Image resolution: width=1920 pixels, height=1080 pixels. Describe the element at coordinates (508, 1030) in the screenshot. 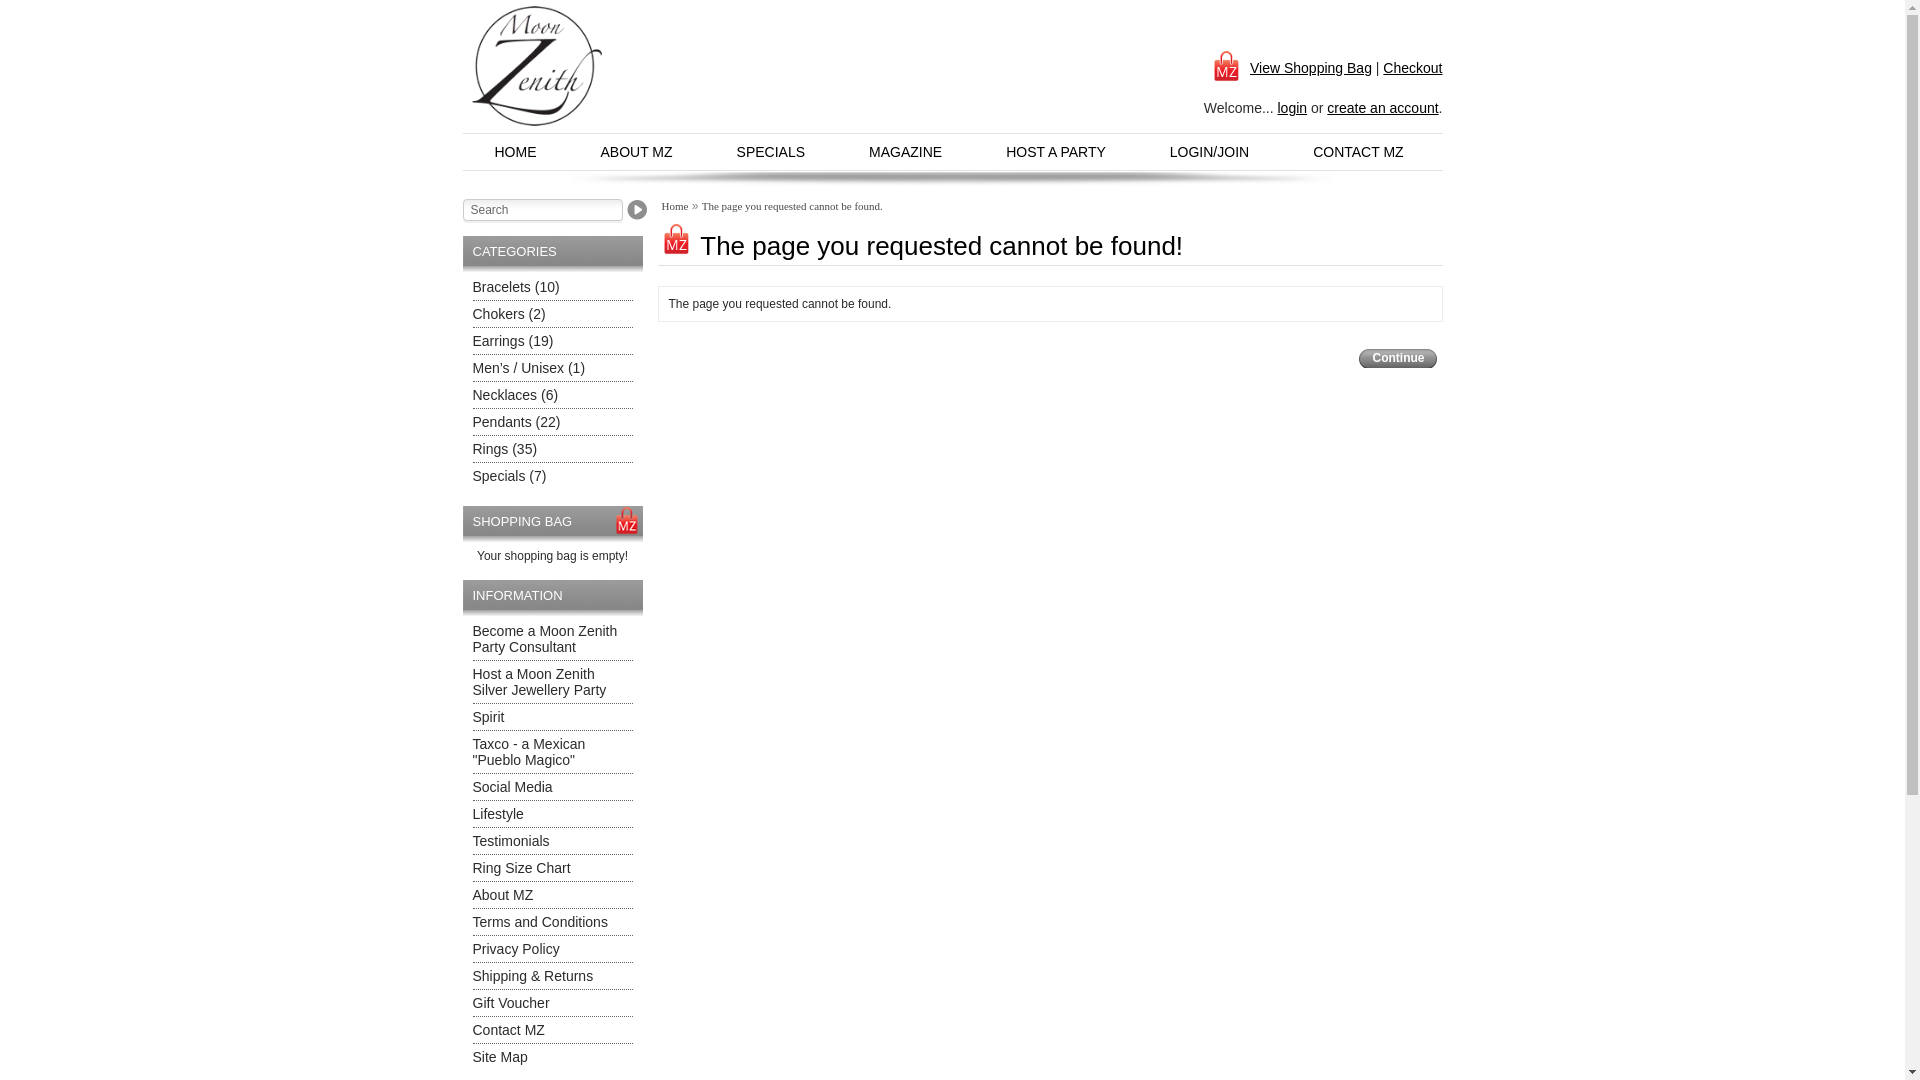

I see `Contact MZ` at that location.